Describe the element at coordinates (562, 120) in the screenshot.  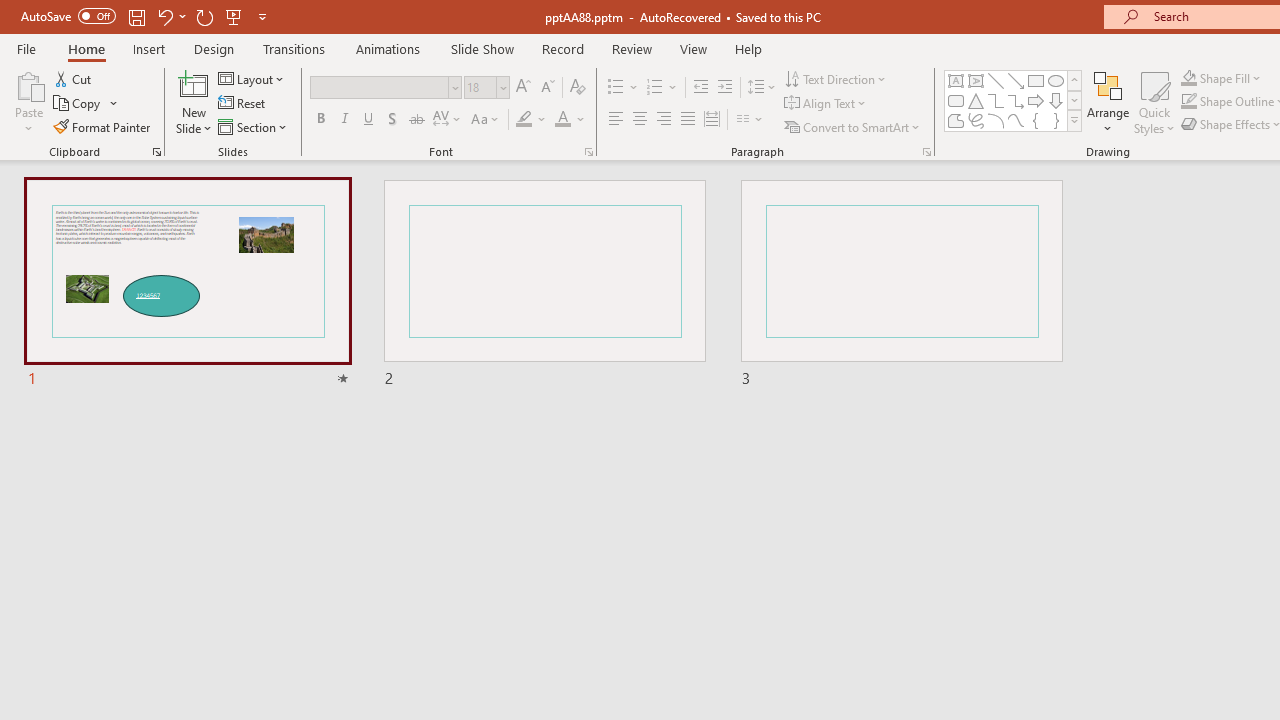
I see `Font Color Red` at that location.